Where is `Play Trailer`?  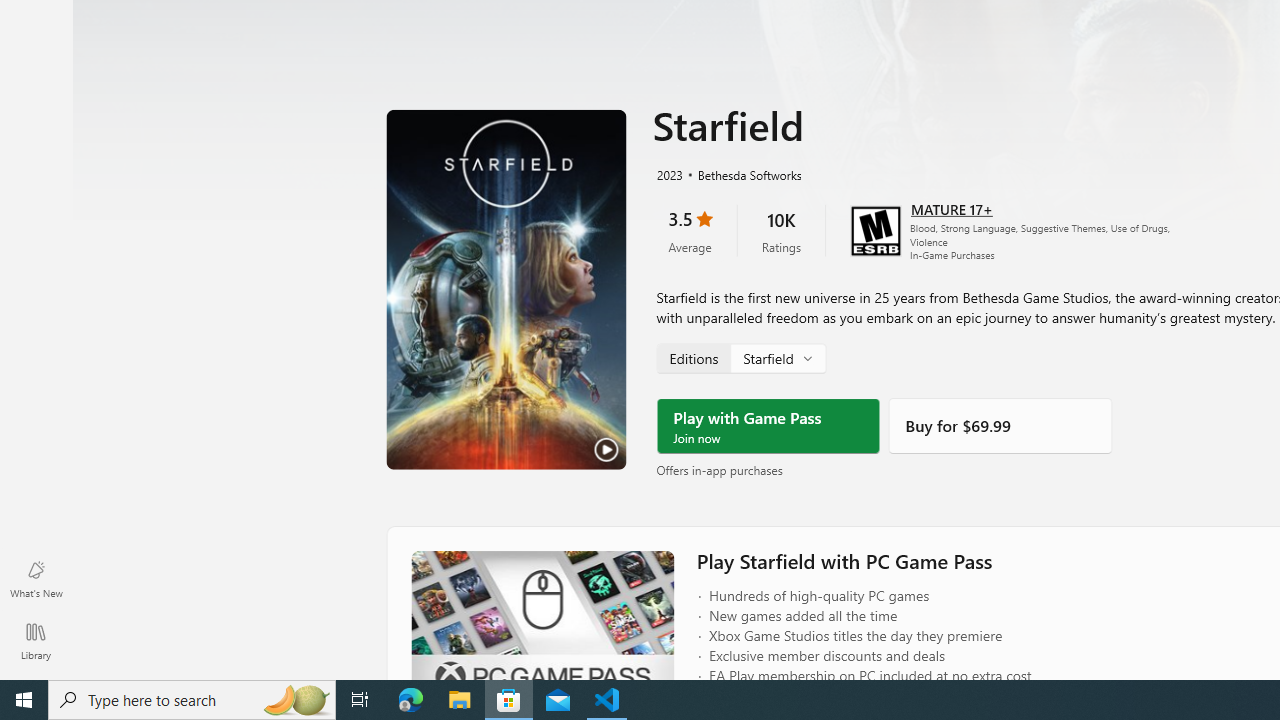
Play Trailer is located at coordinates (506, 288).